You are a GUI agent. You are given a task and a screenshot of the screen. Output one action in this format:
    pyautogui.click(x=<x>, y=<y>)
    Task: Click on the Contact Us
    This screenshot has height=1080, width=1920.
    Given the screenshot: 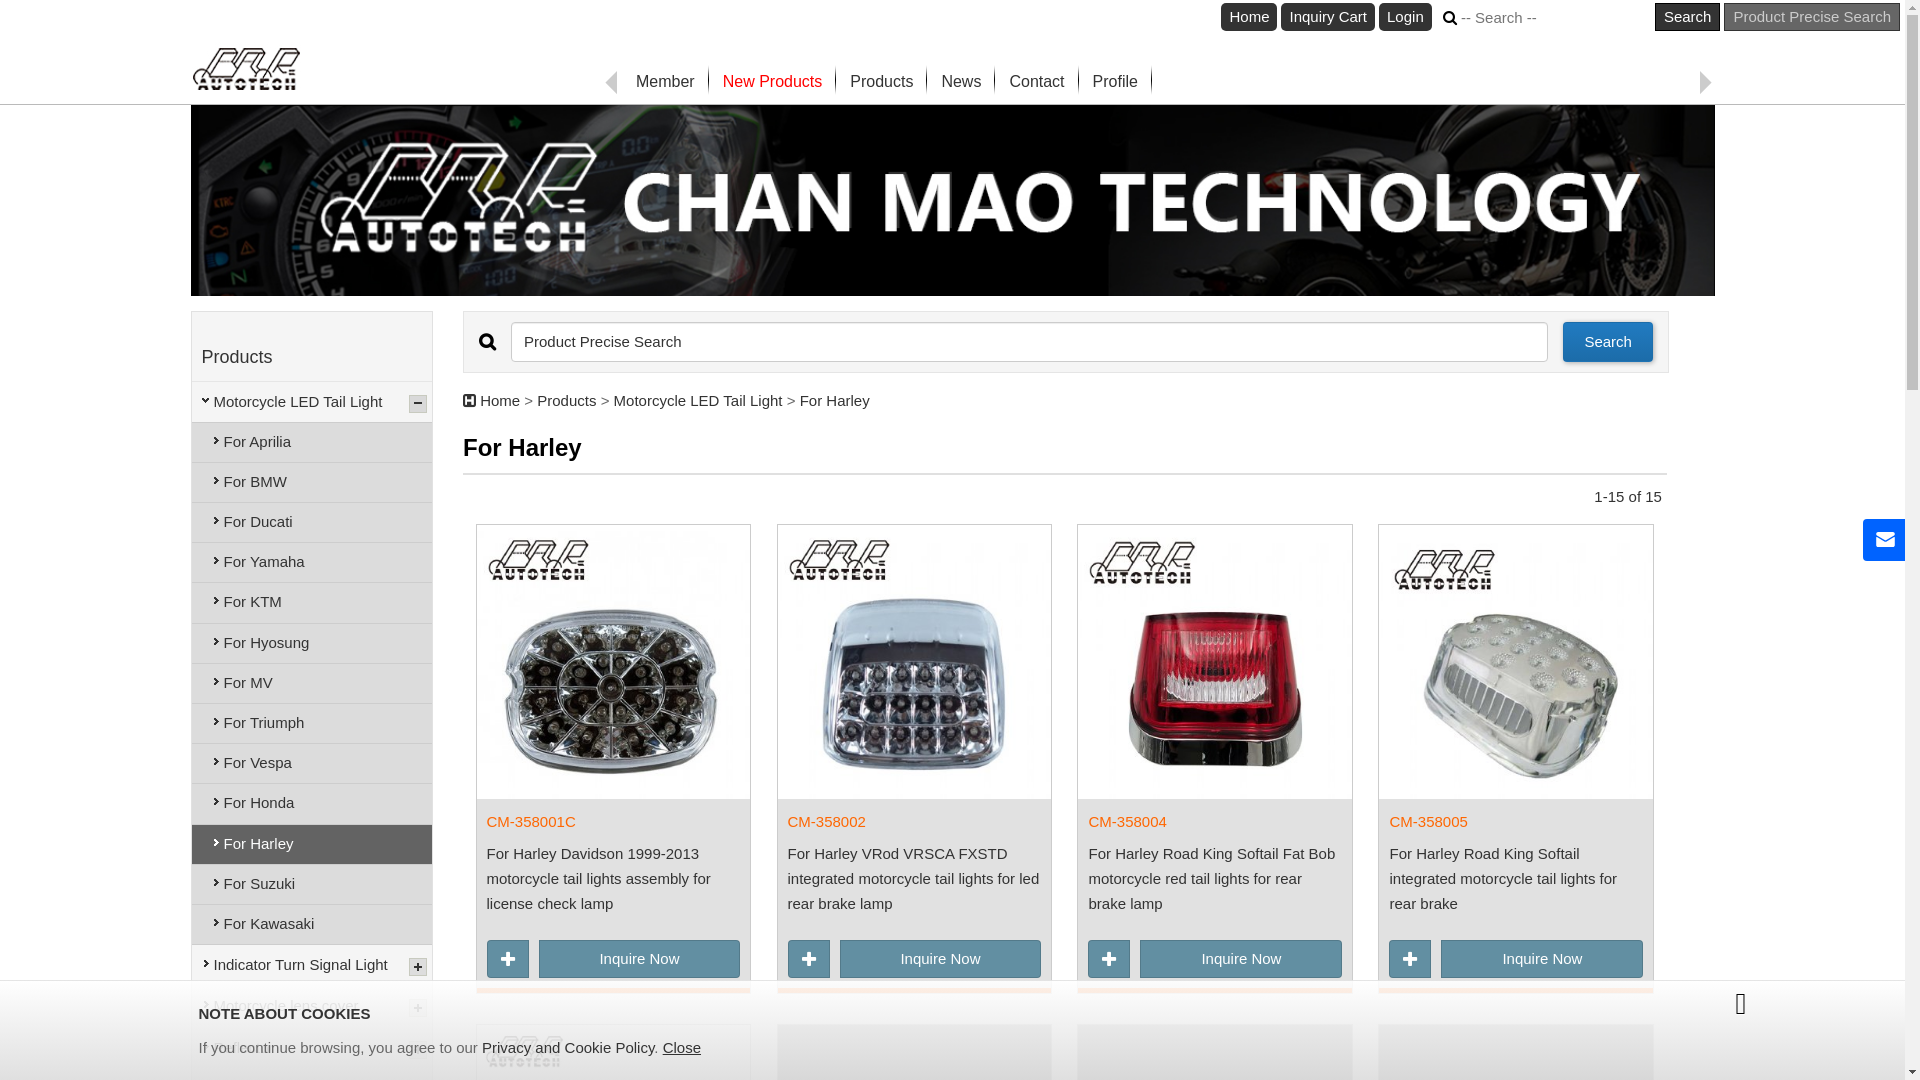 What is the action you would take?
    pyautogui.click(x=1884, y=540)
    